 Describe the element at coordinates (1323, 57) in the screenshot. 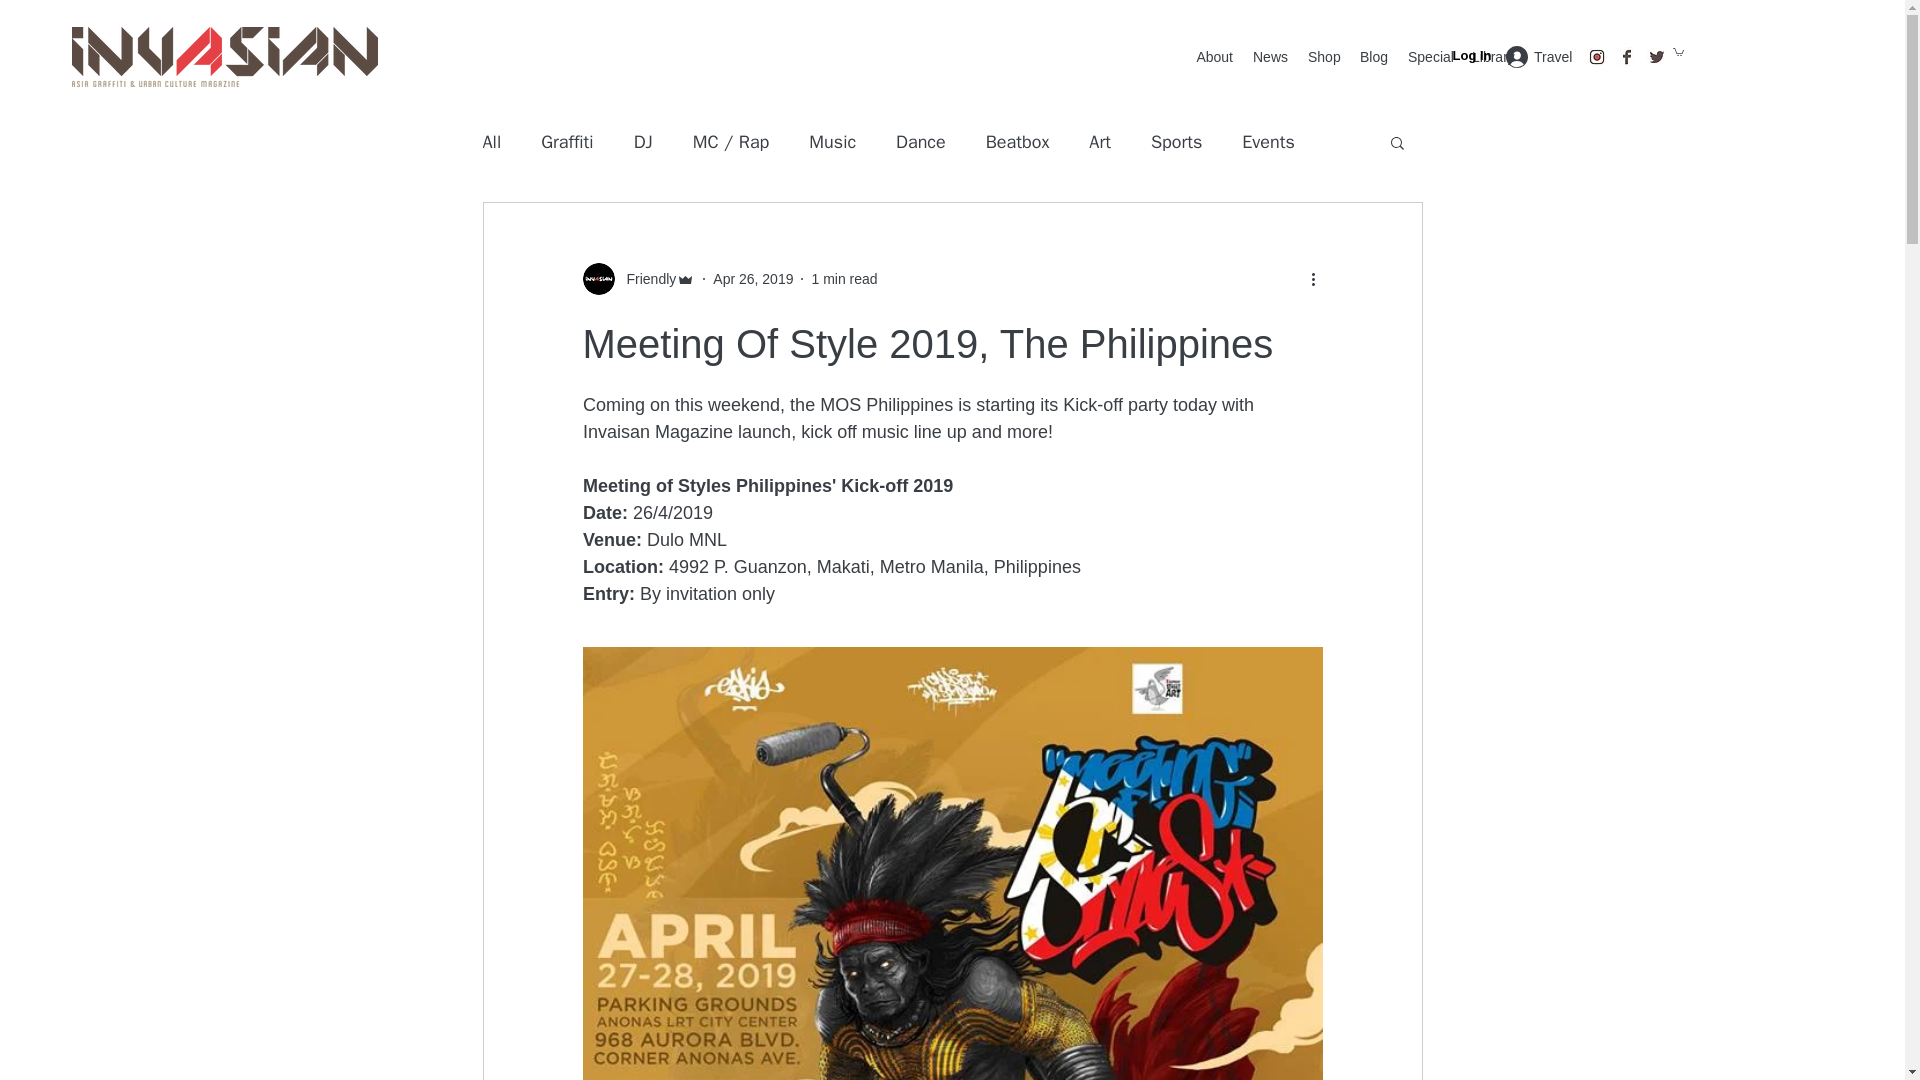

I see `Shop` at that location.